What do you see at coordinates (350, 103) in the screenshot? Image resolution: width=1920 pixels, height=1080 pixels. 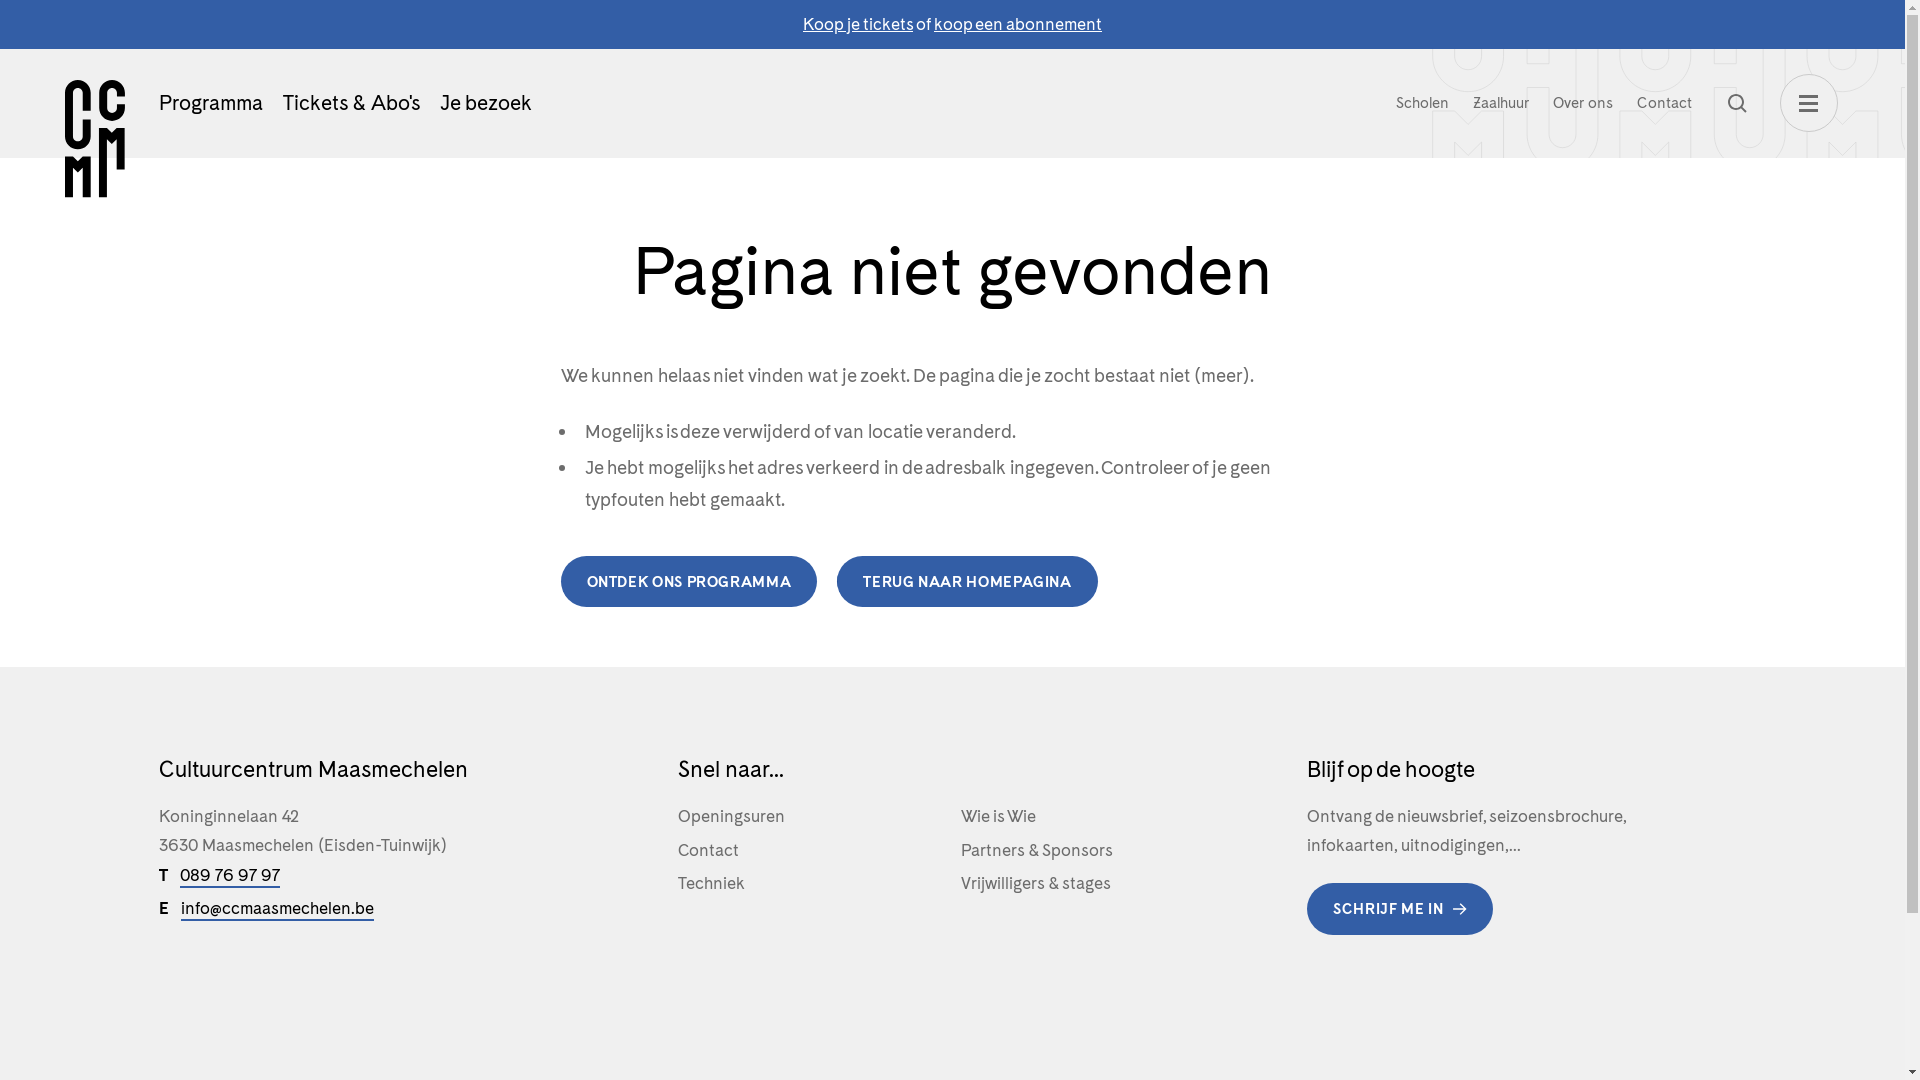 I see `Tickets & Abo's` at bounding box center [350, 103].